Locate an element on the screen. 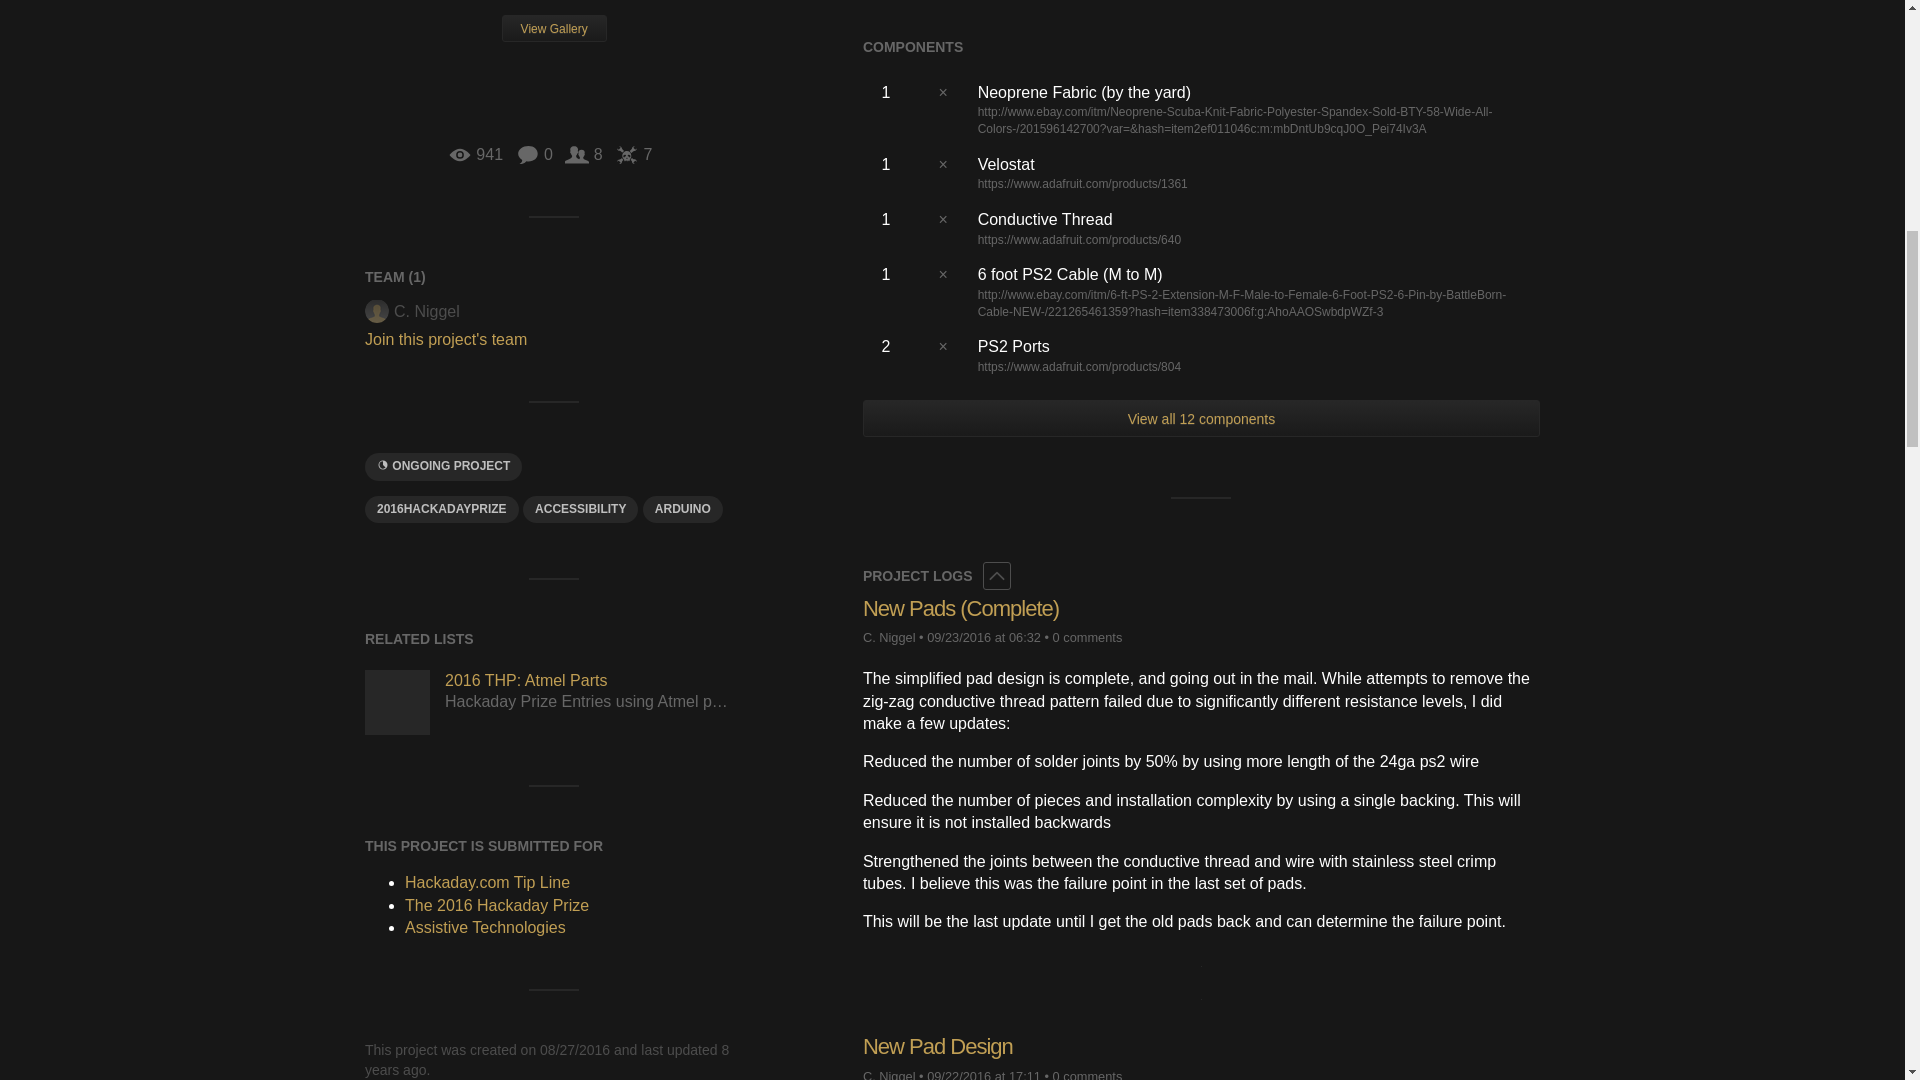 The image size is (1920, 1080). View Count is located at coordinates (475, 154).